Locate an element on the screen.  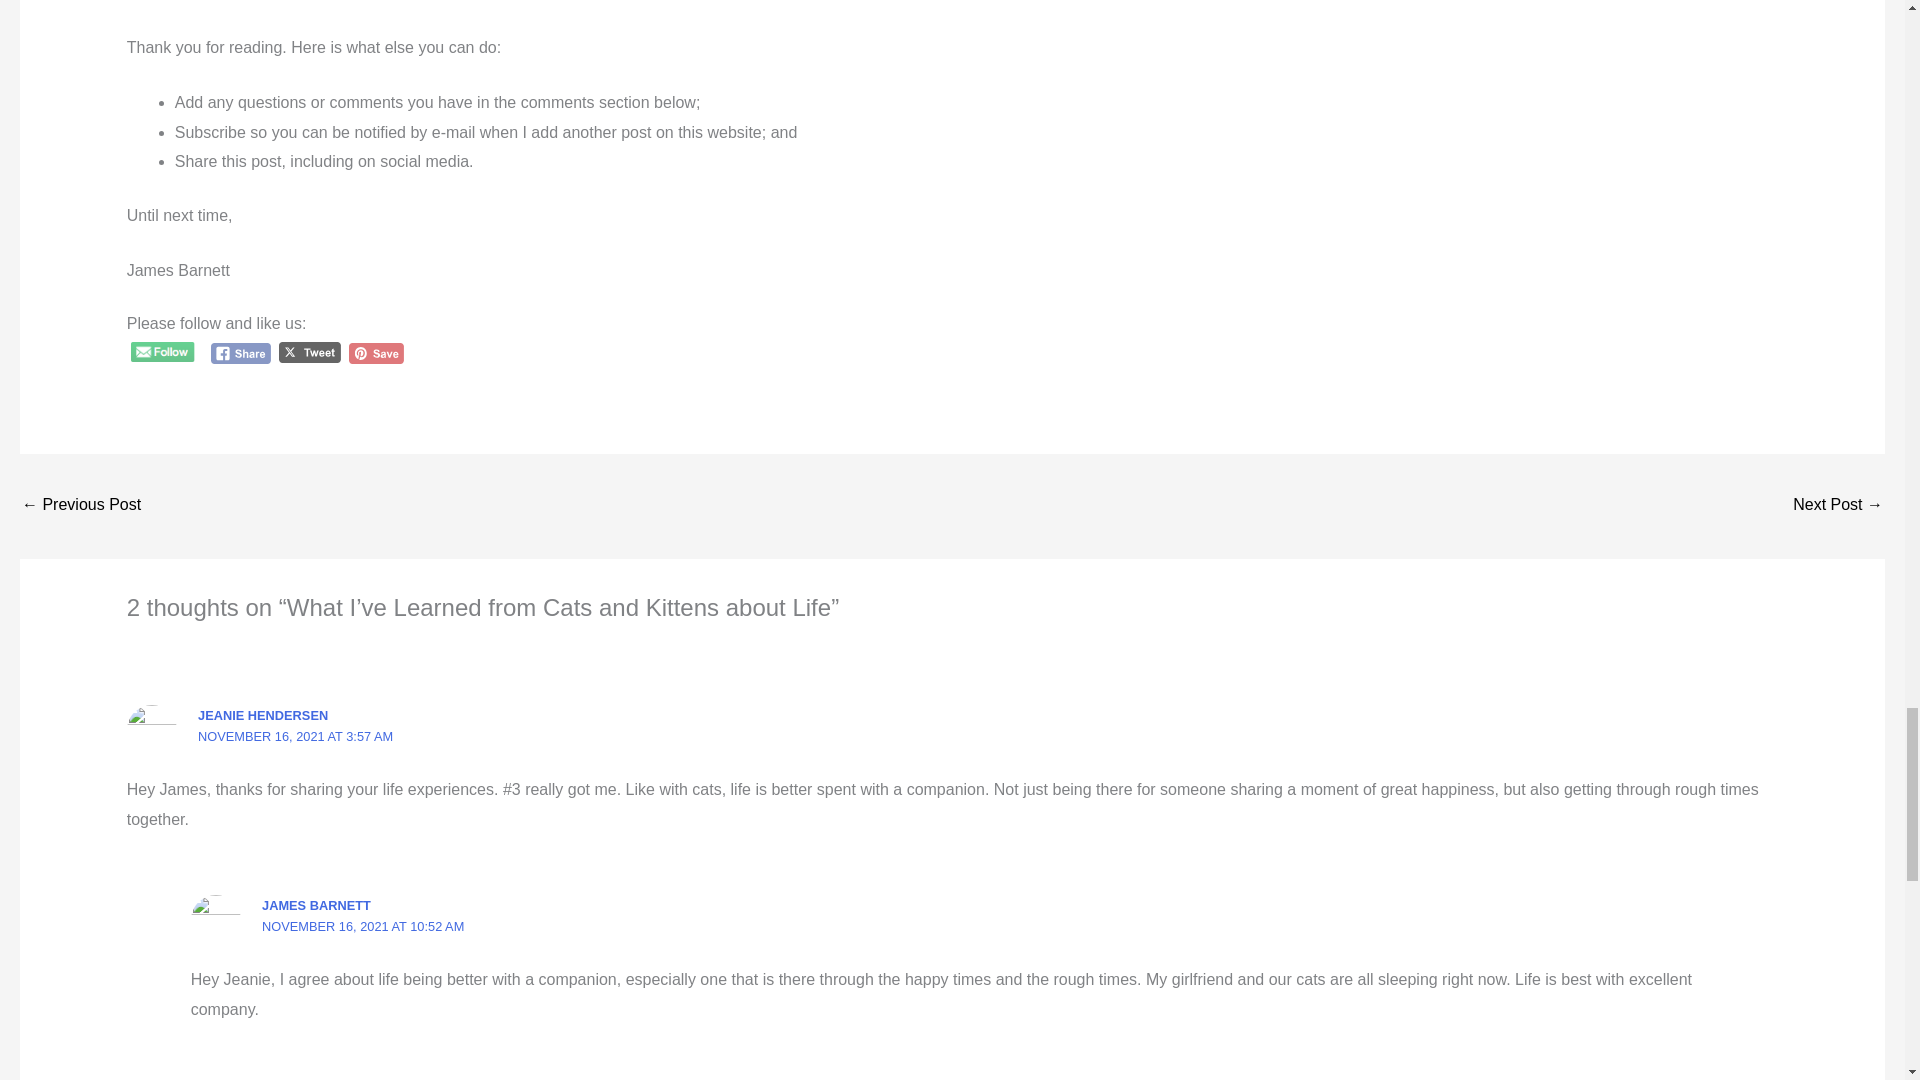
Facebook Share is located at coordinates (242, 353).